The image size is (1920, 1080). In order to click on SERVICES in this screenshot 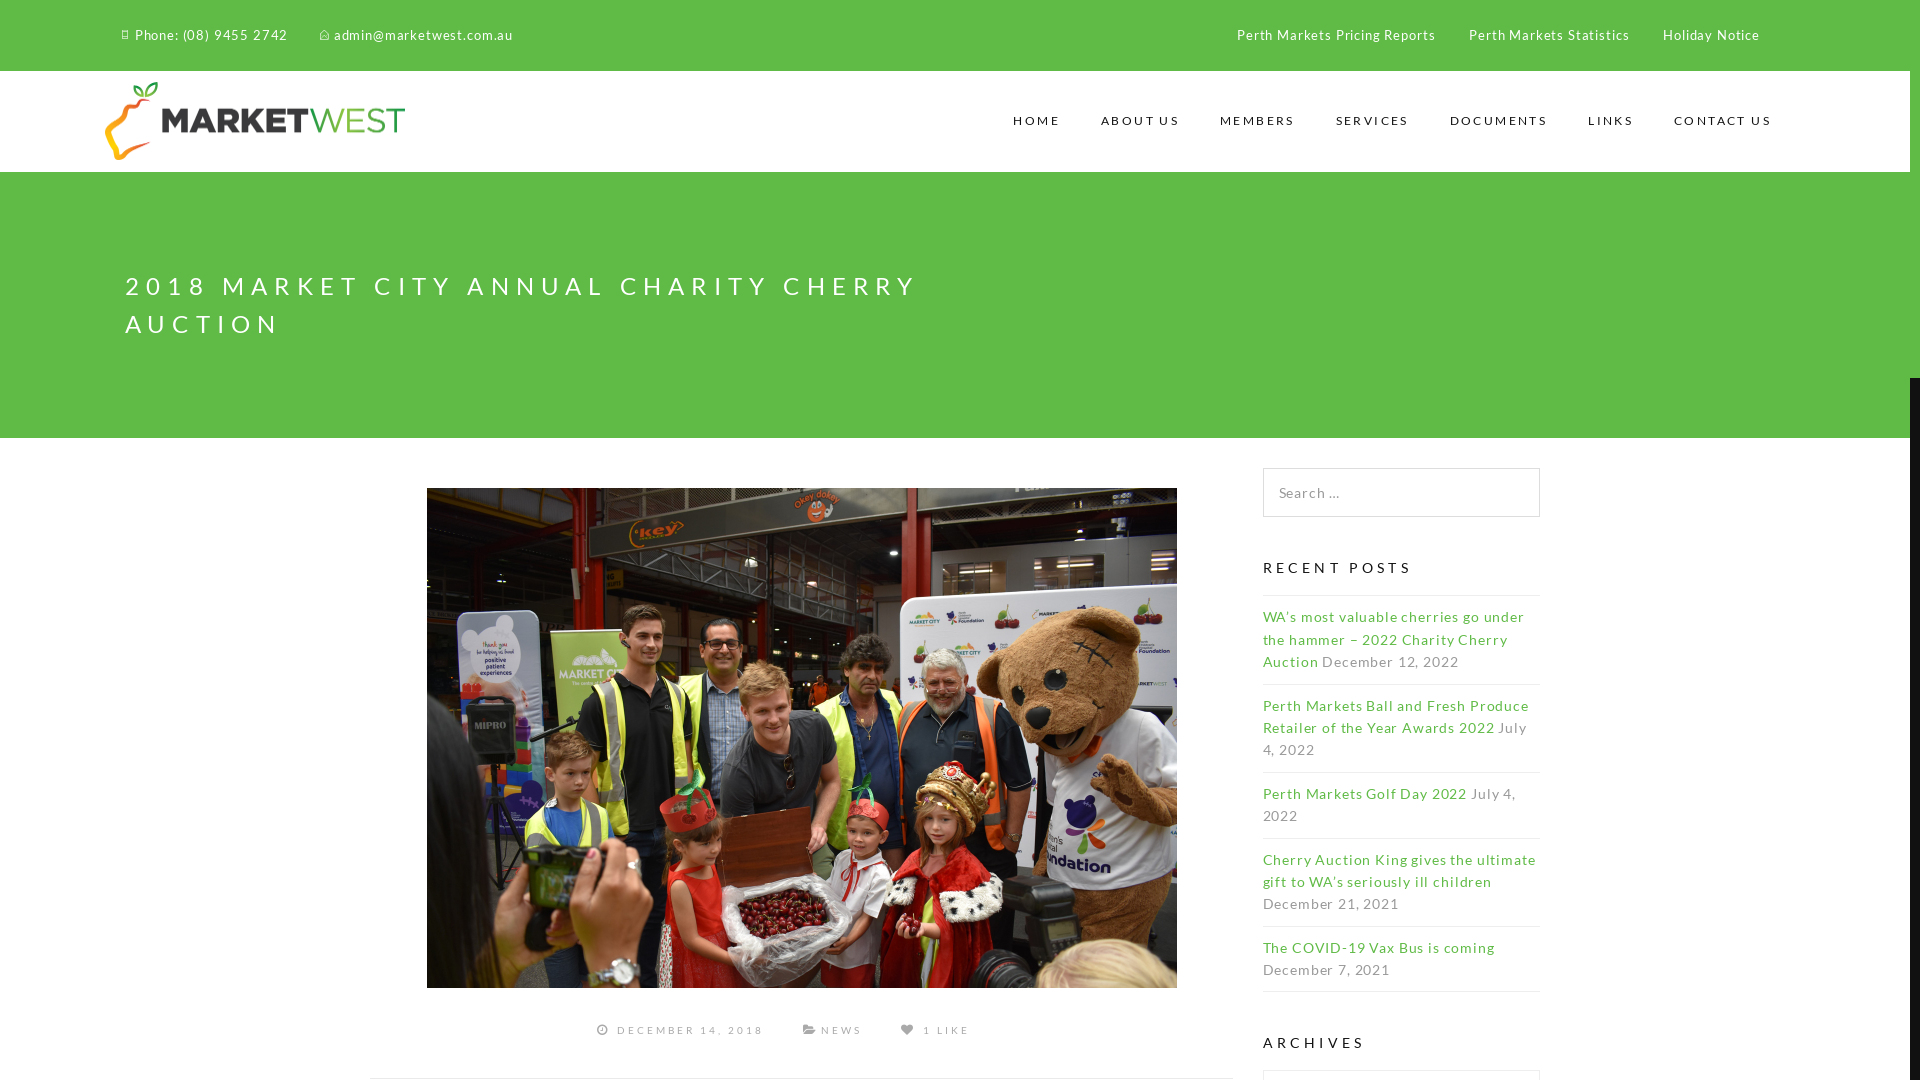, I will do `click(1372, 122)`.